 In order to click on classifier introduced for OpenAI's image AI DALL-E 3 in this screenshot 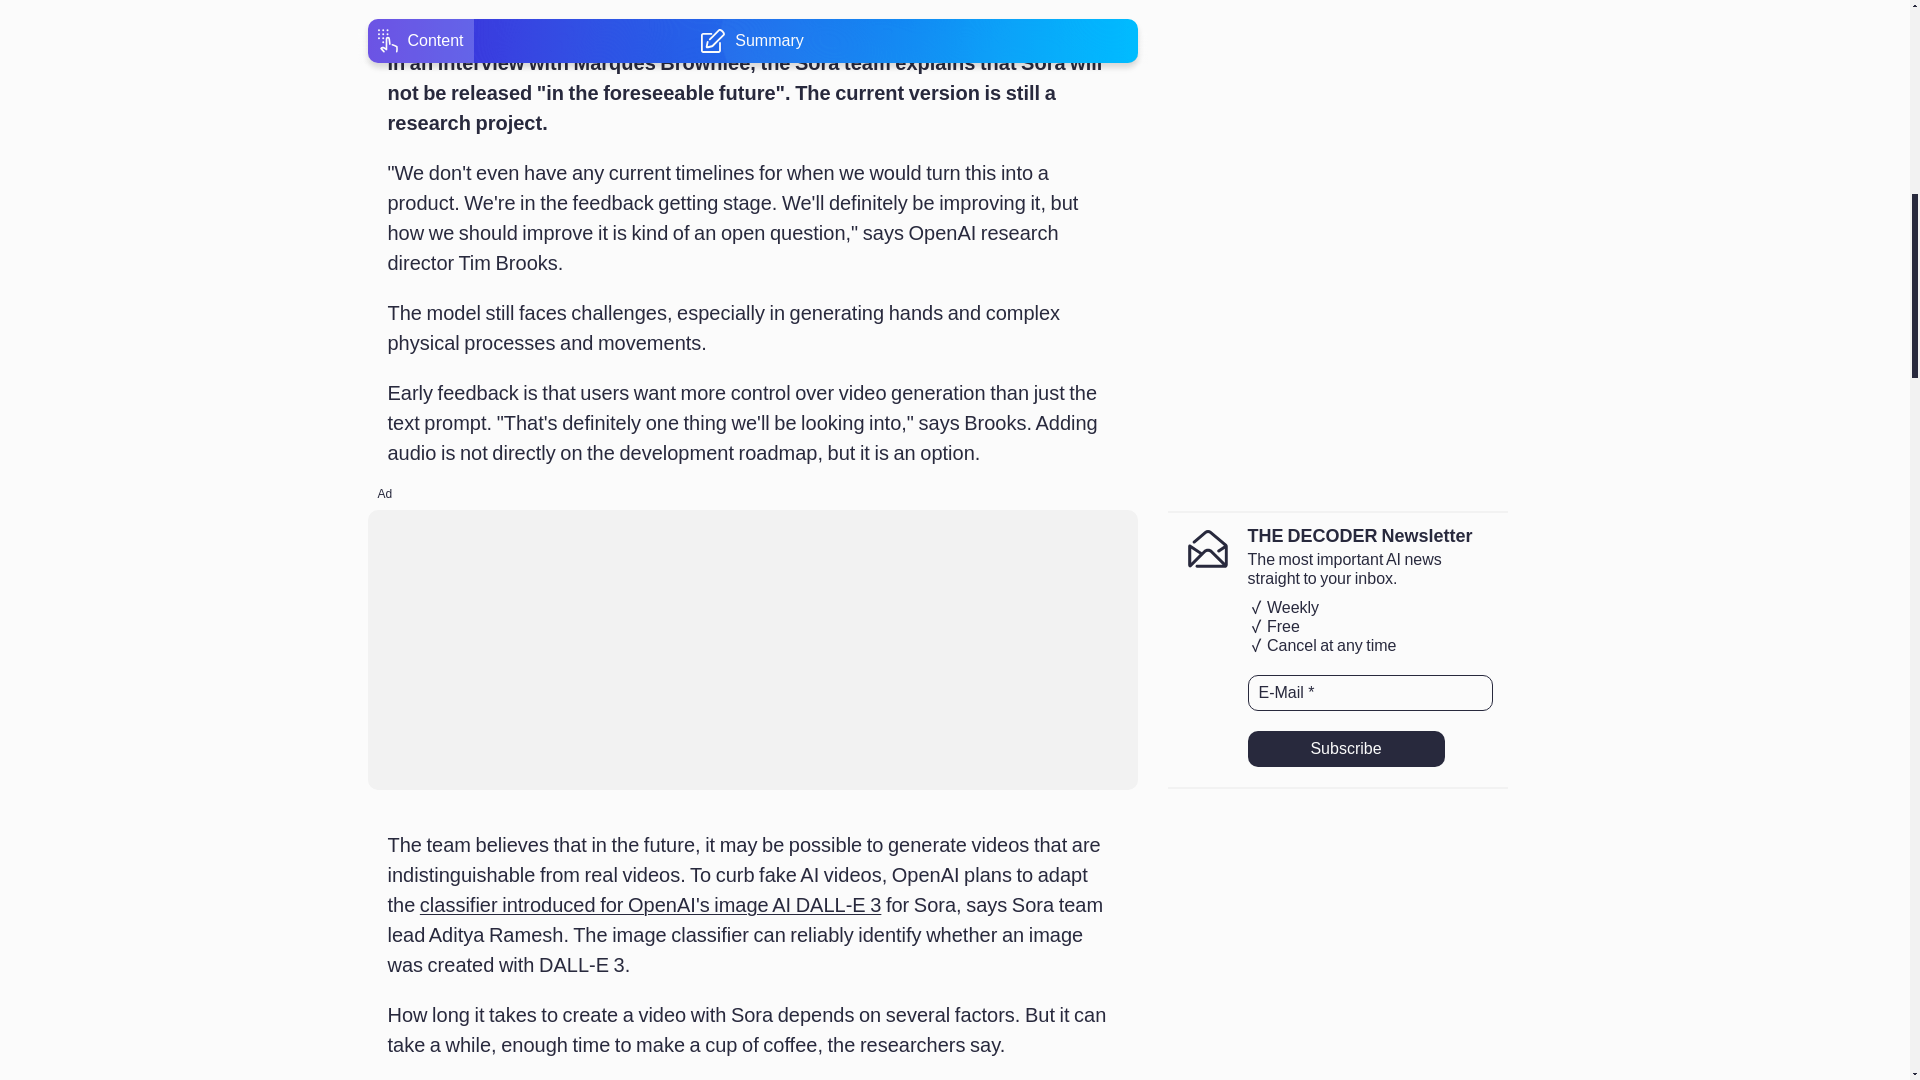, I will do `click(650, 904)`.